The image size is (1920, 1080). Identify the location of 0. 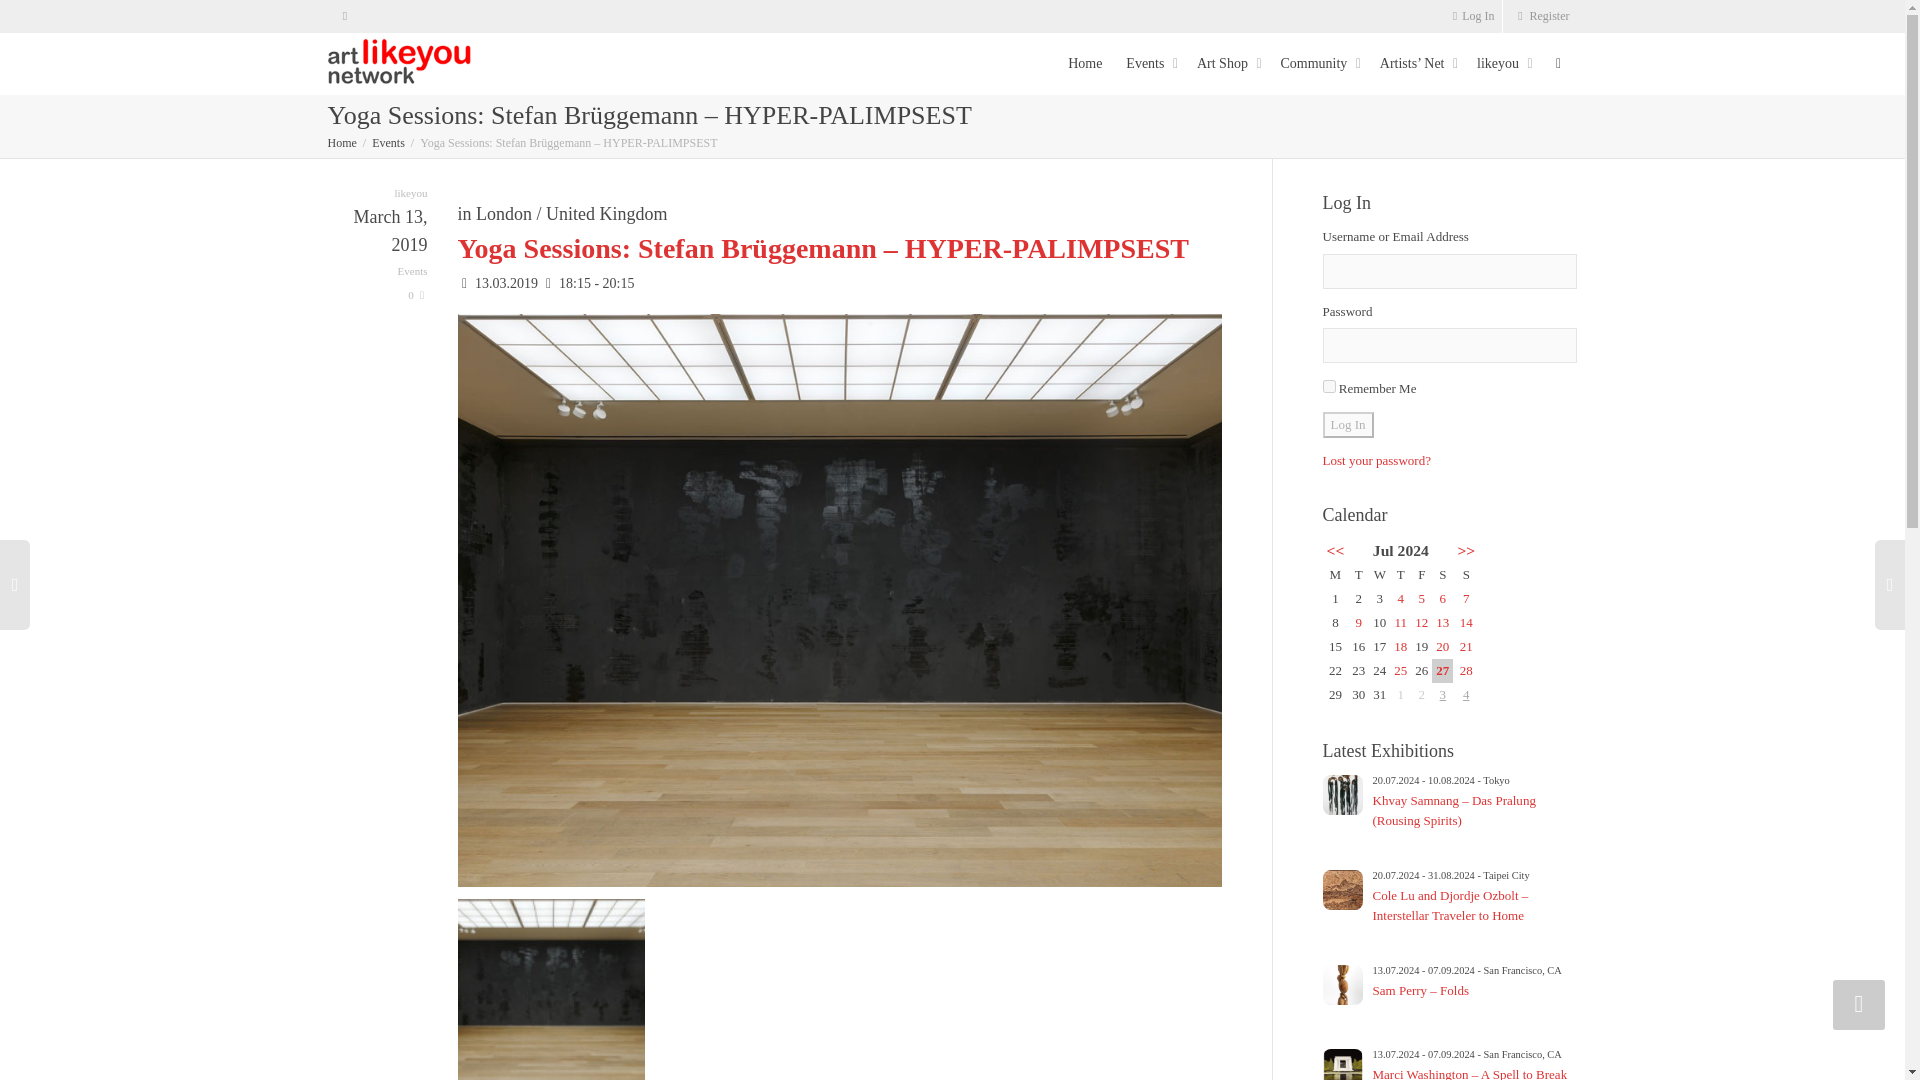
(416, 295).